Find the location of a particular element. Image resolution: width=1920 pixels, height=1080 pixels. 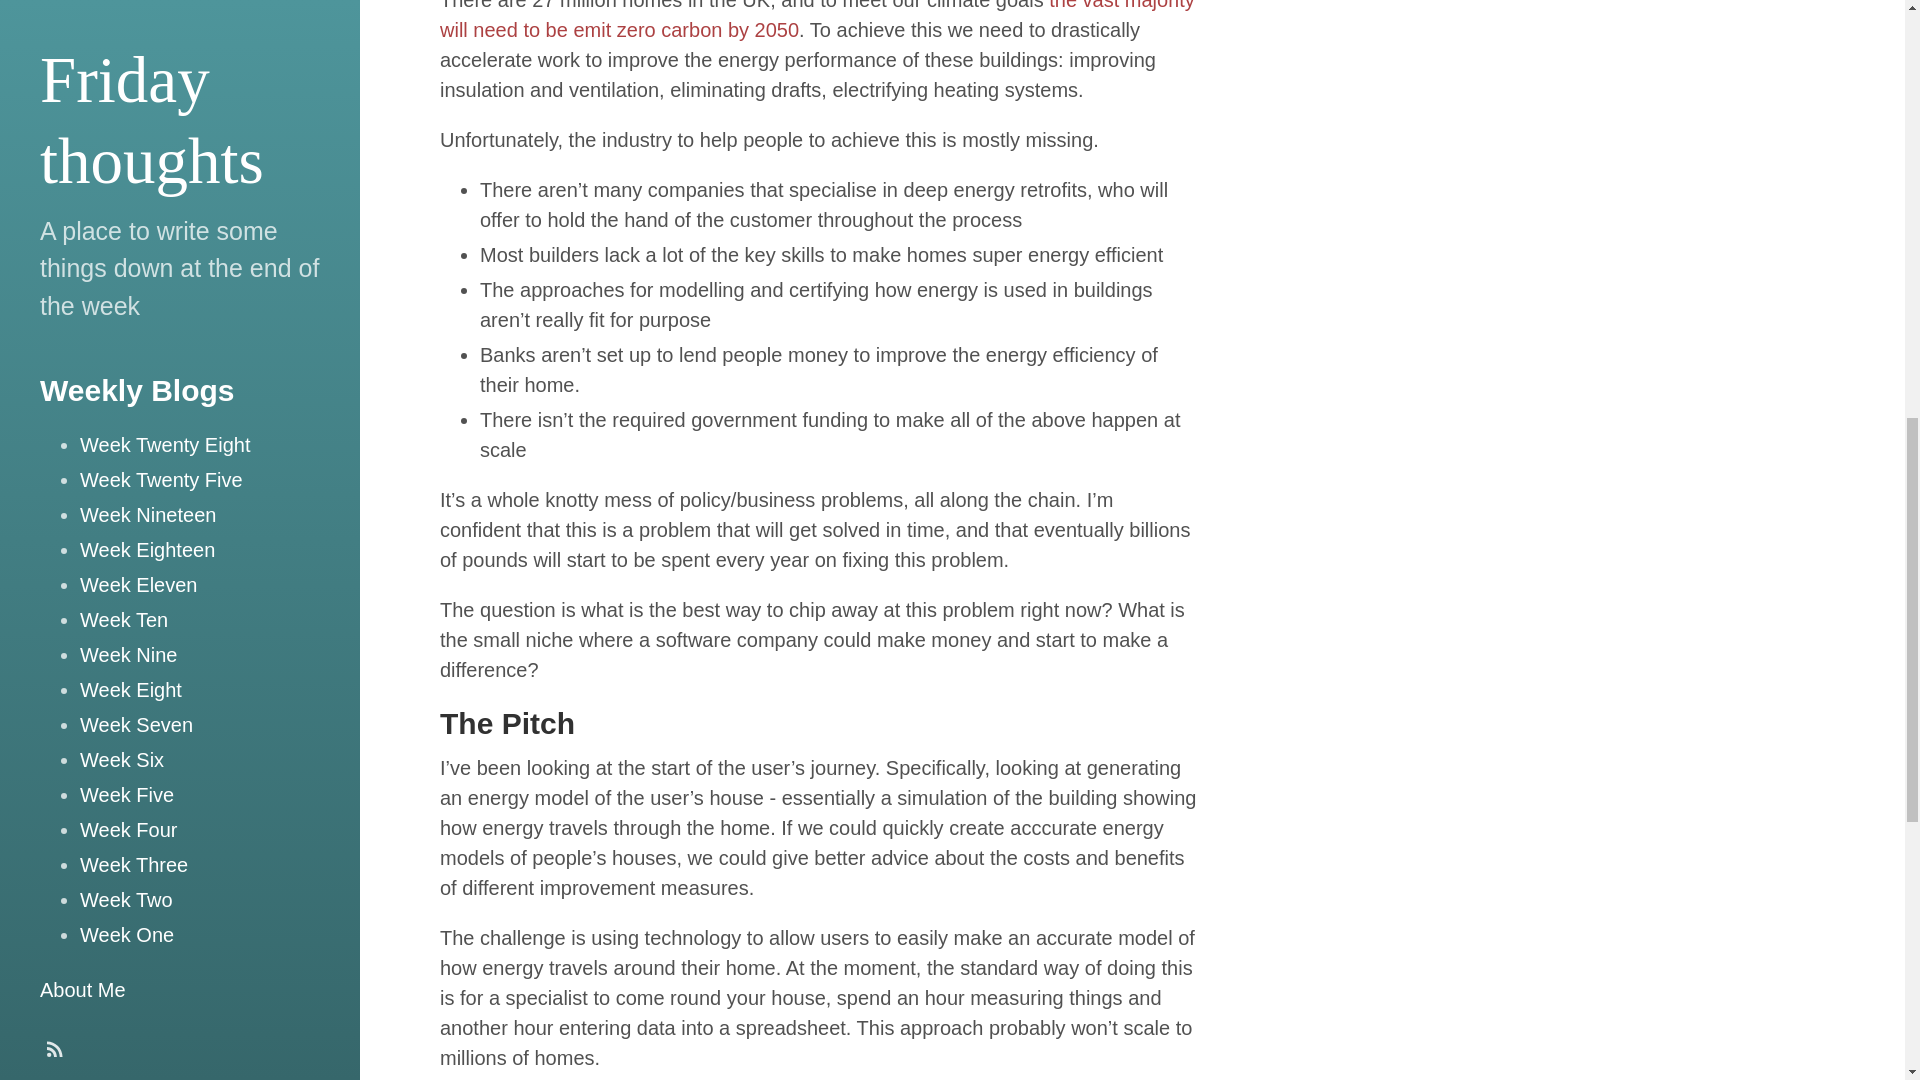

MIT License. is located at coordinates (172, 14).